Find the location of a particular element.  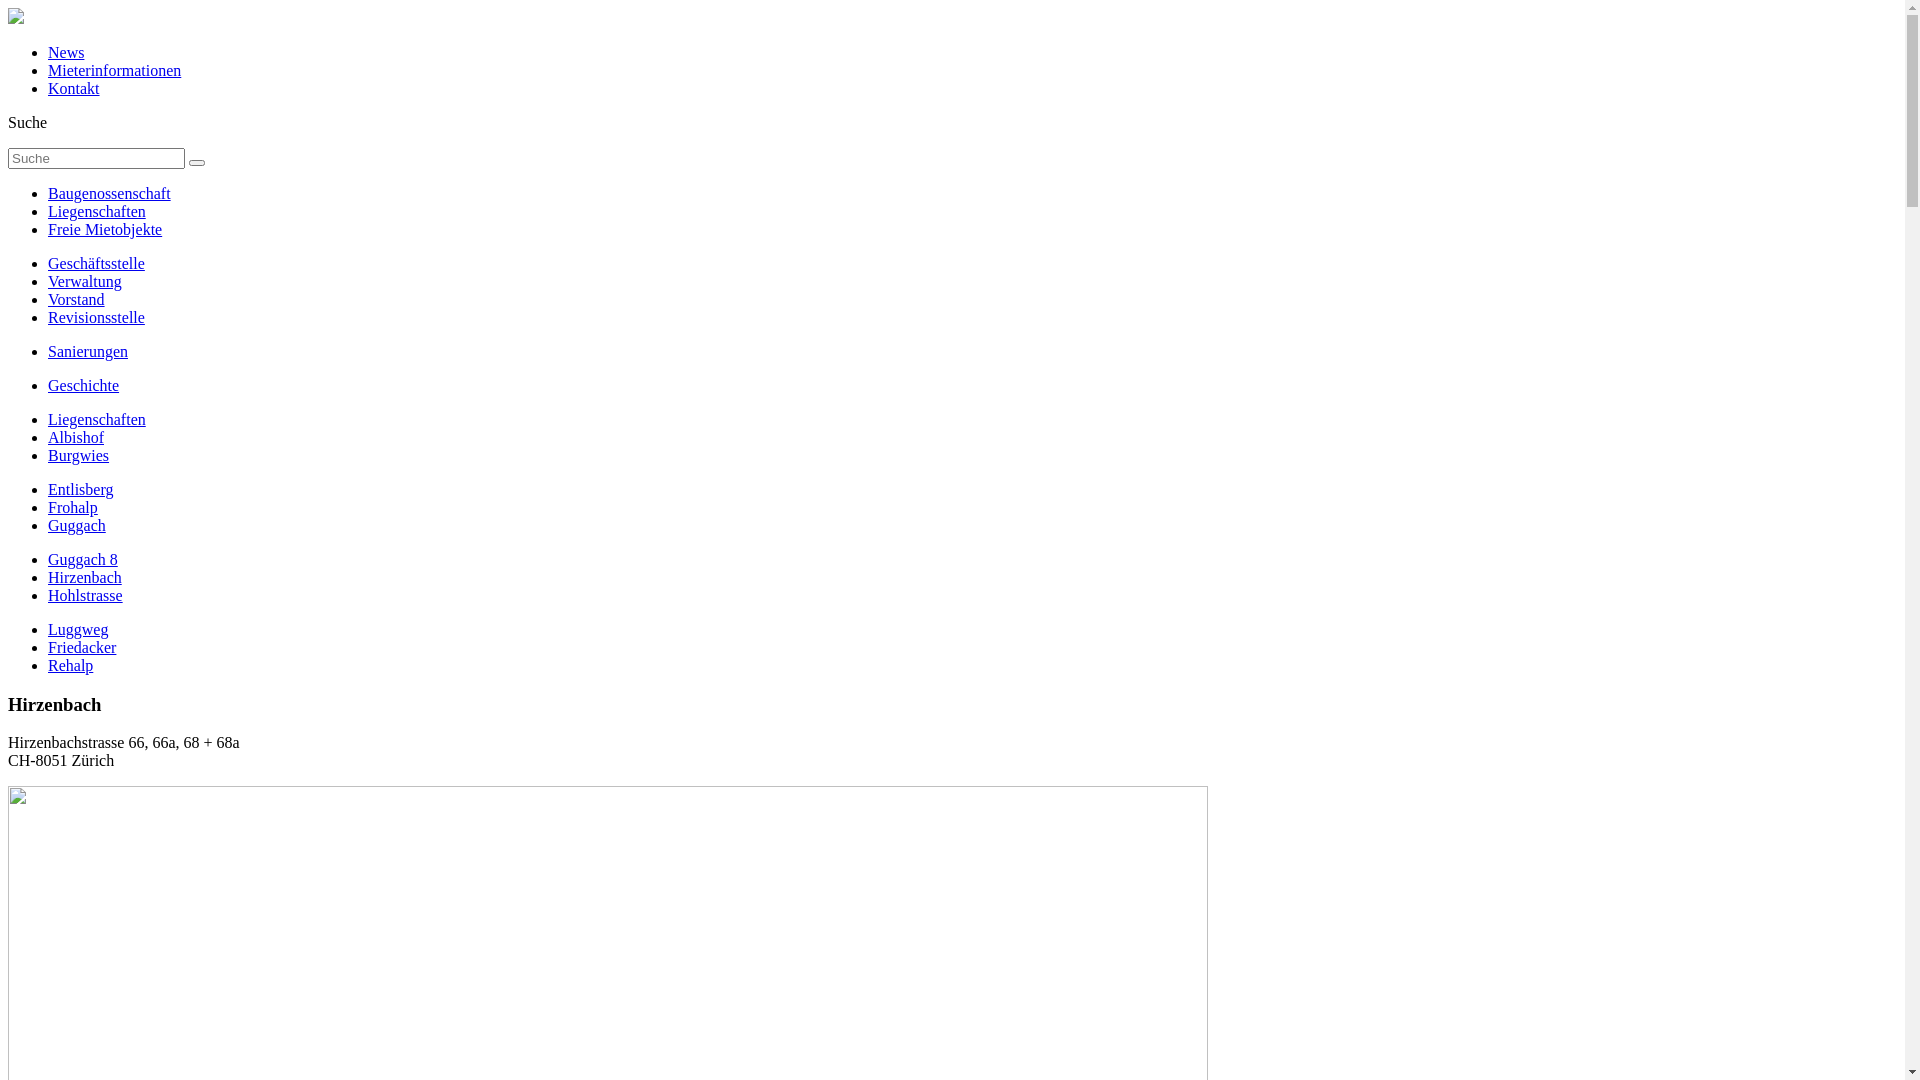

Geschichte is located at coordinates (84, 386).